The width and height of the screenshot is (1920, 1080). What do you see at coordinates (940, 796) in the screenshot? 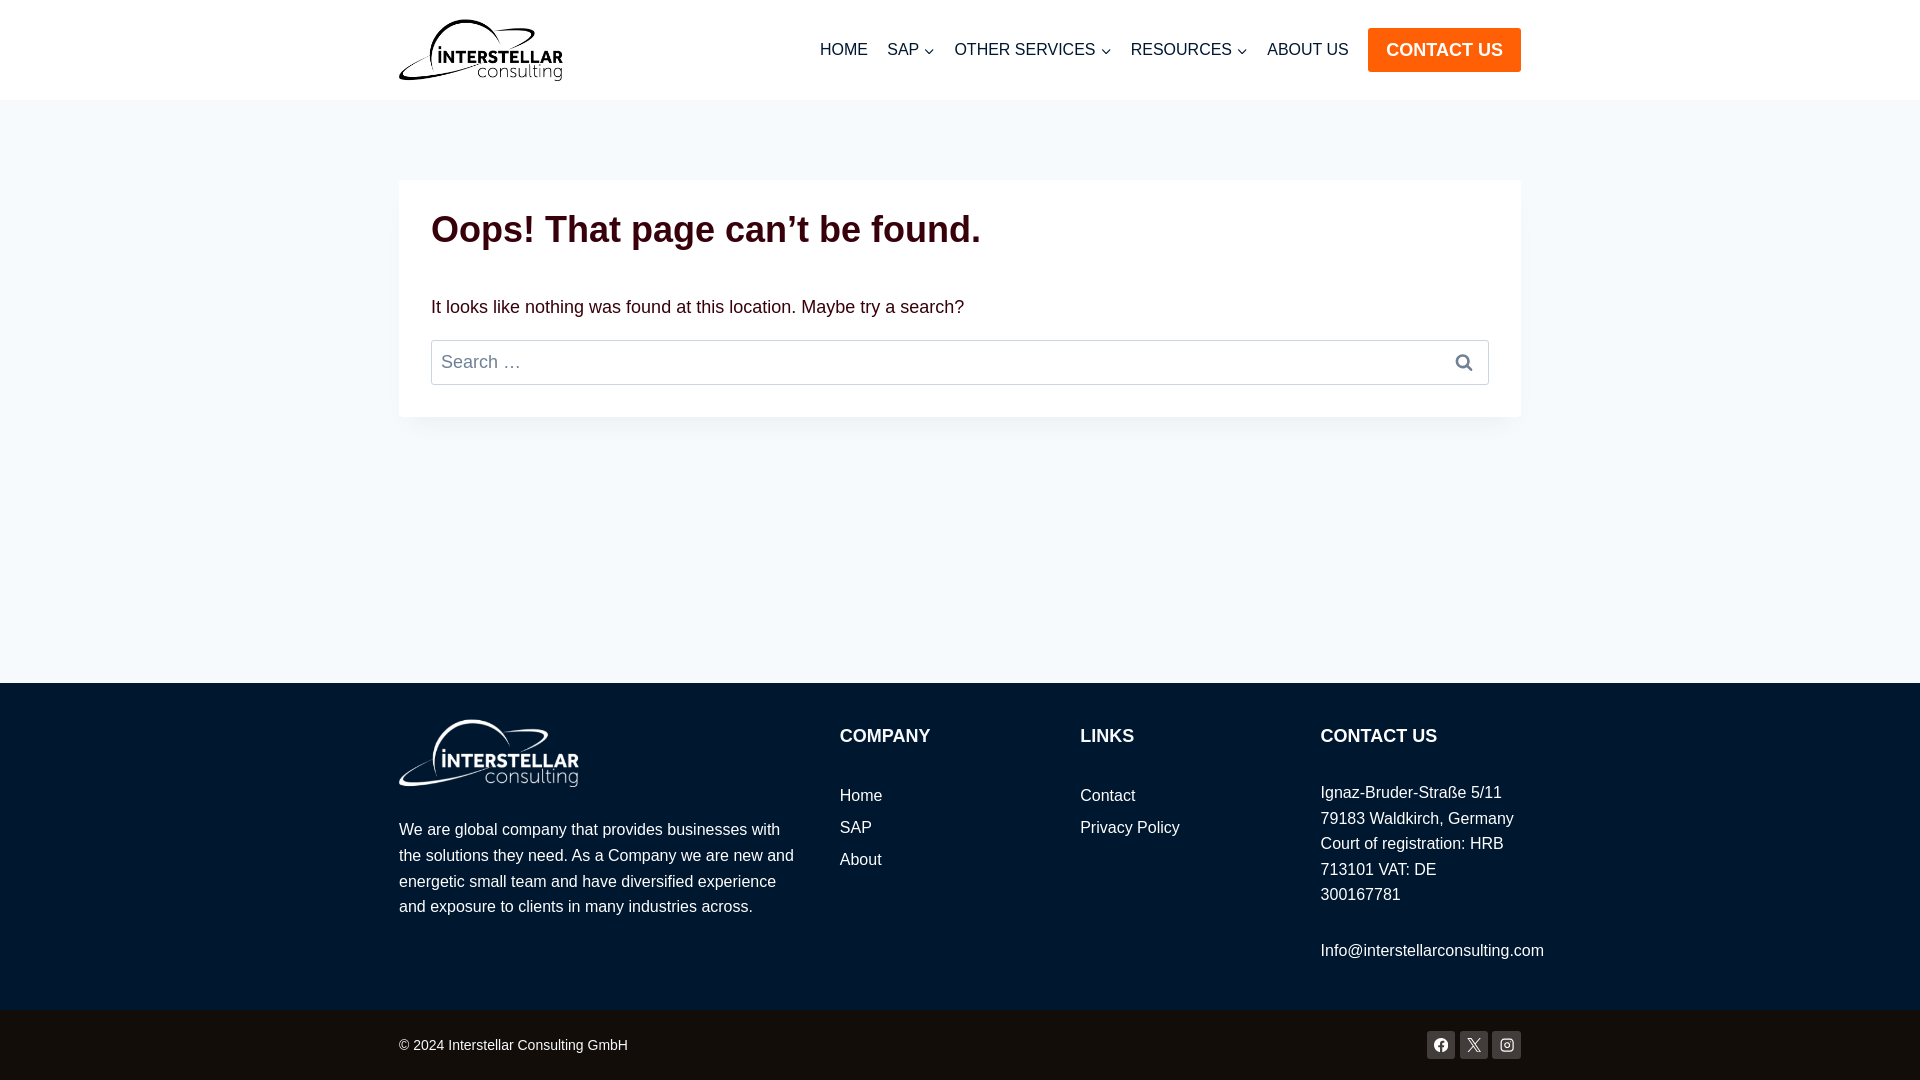
I see `Home` at bounding box center [940, 796].